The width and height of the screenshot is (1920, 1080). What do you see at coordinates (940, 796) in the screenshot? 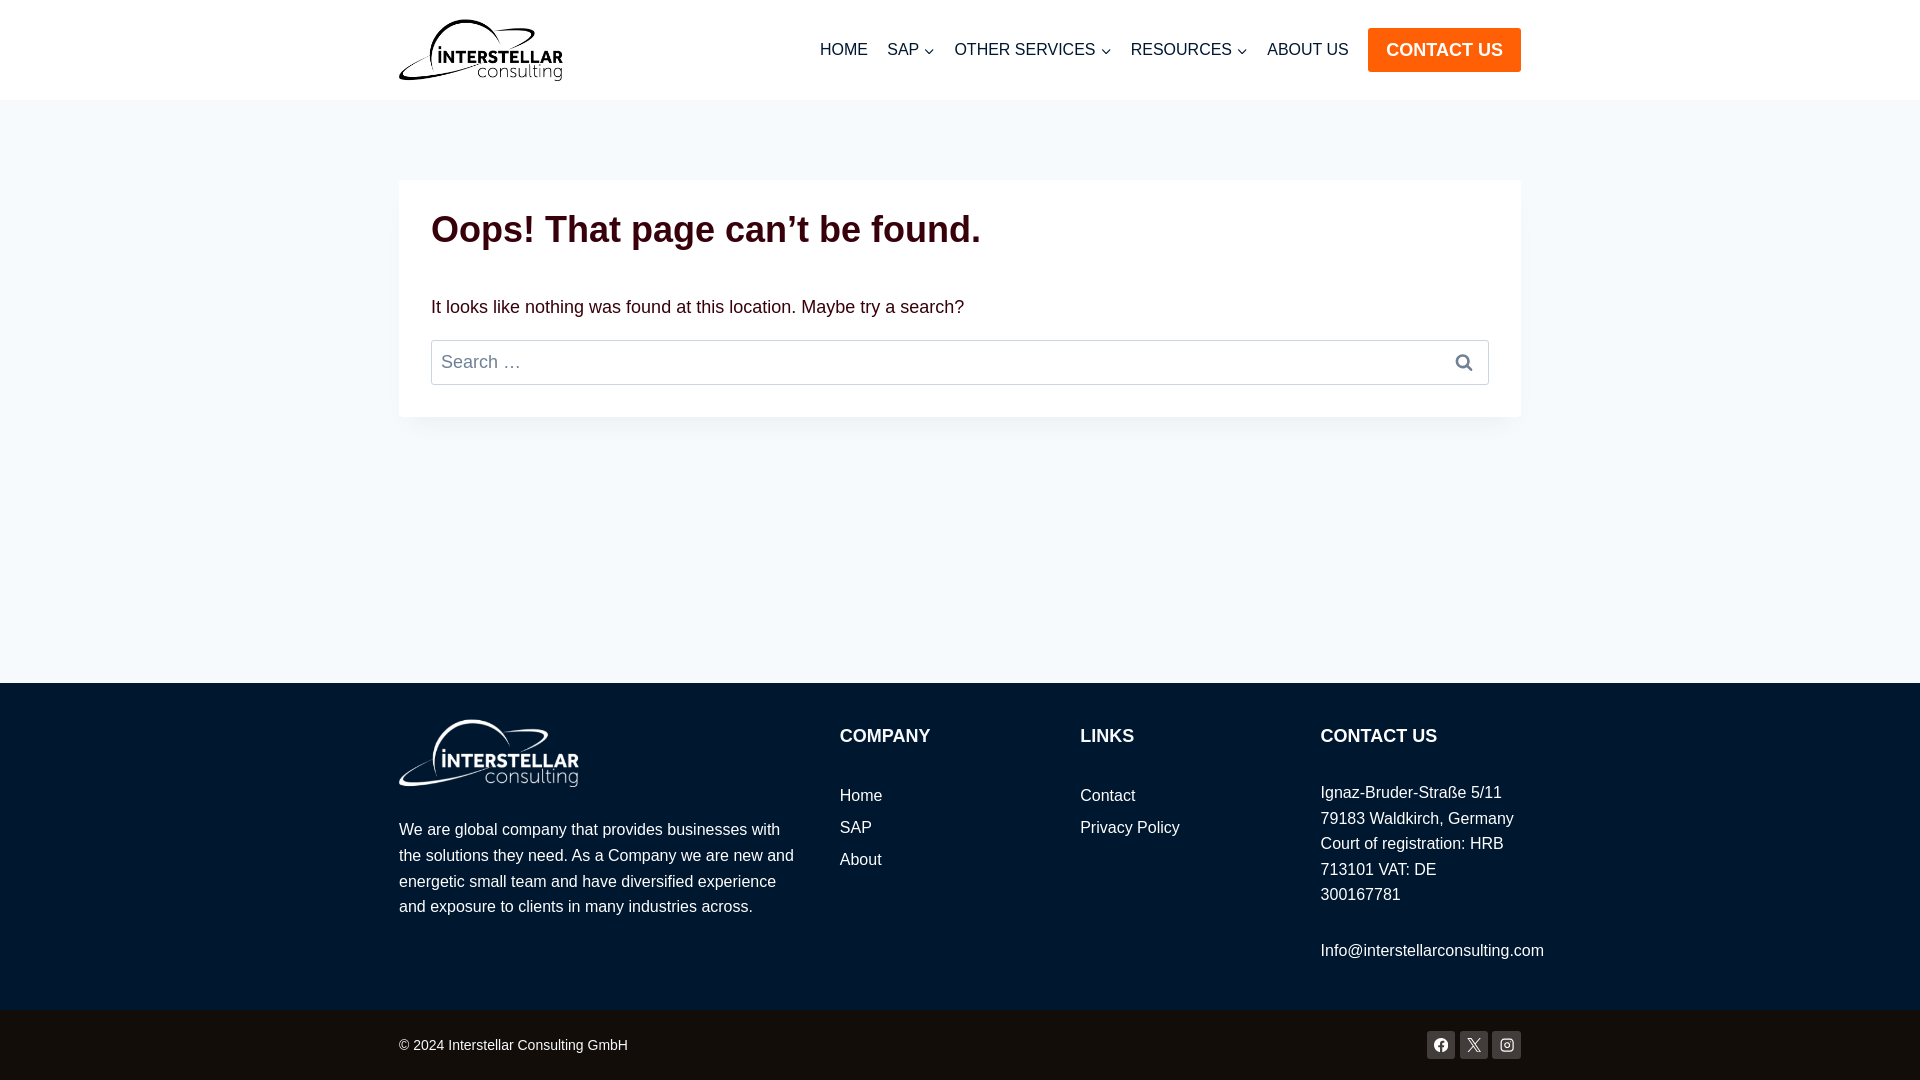
I see `Home` at bounding box center [940, 796].